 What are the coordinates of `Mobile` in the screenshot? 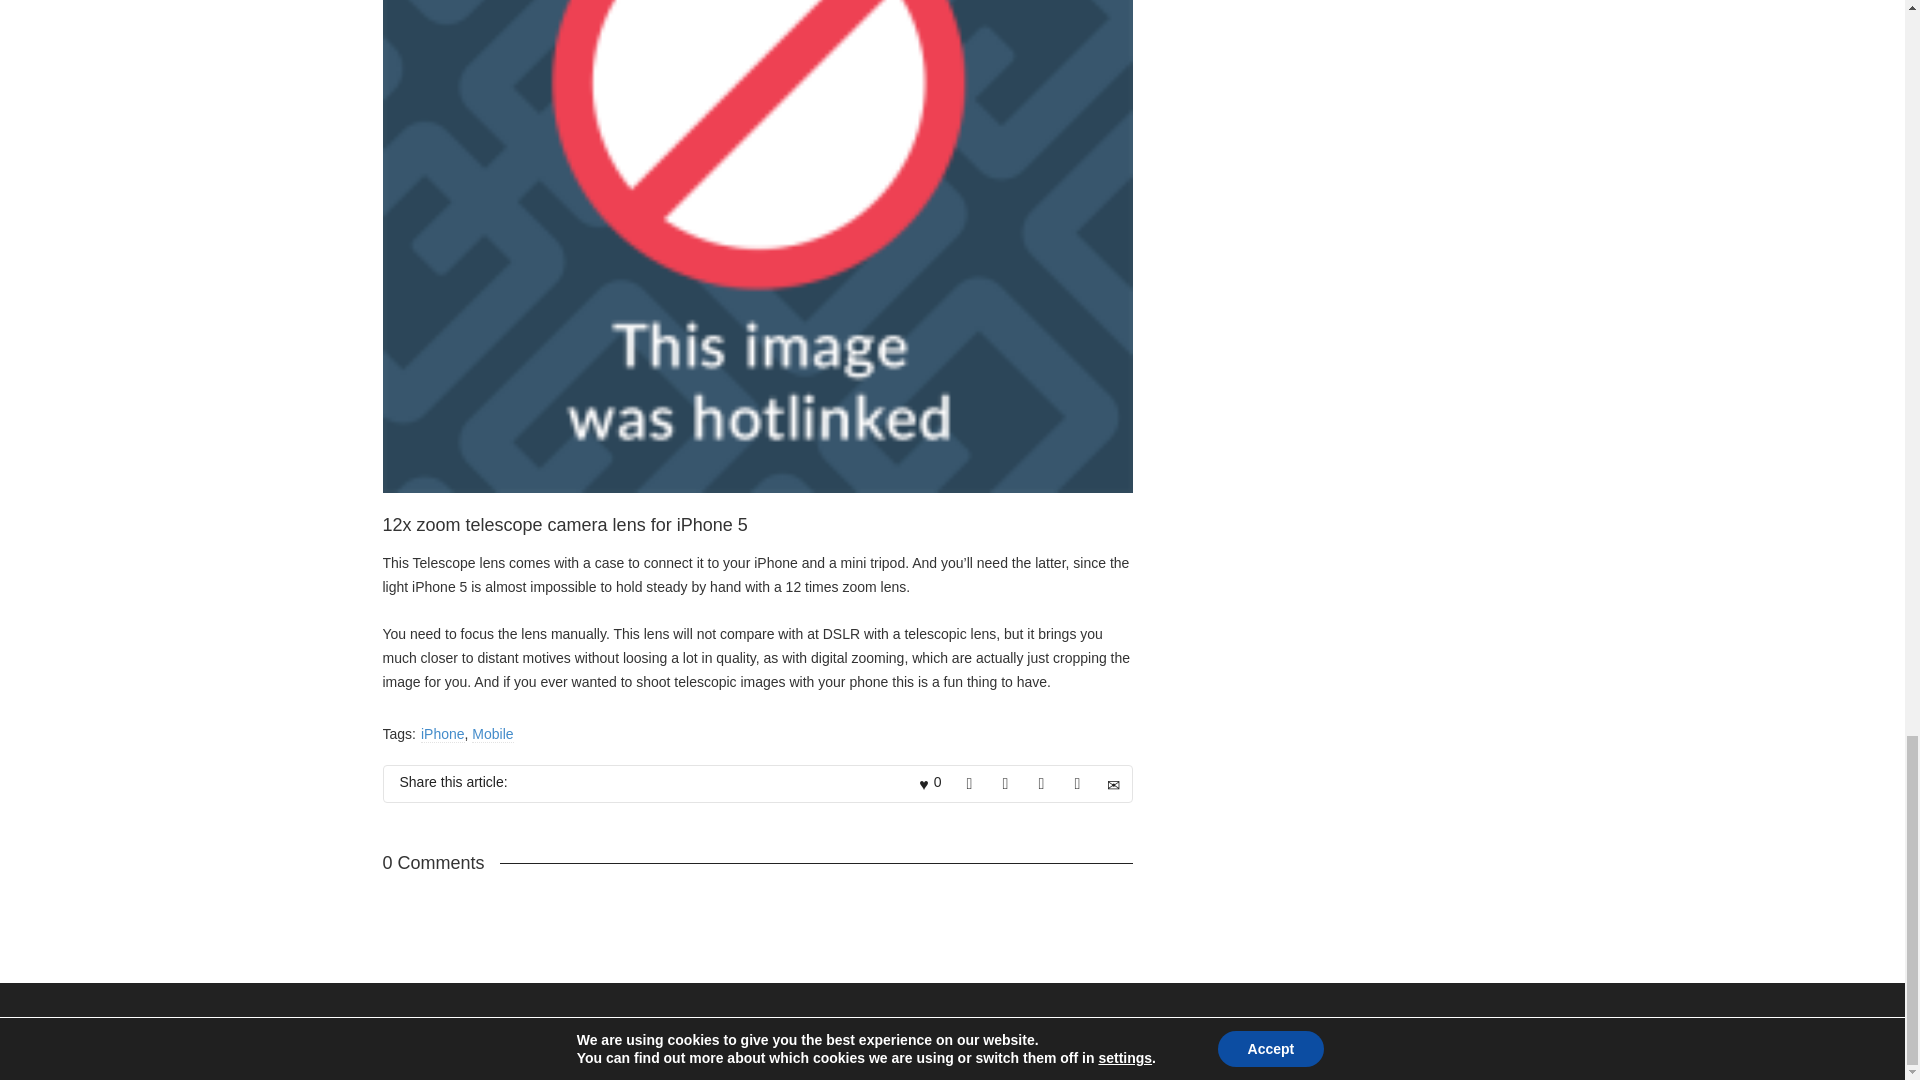 It's located at (492, 734).